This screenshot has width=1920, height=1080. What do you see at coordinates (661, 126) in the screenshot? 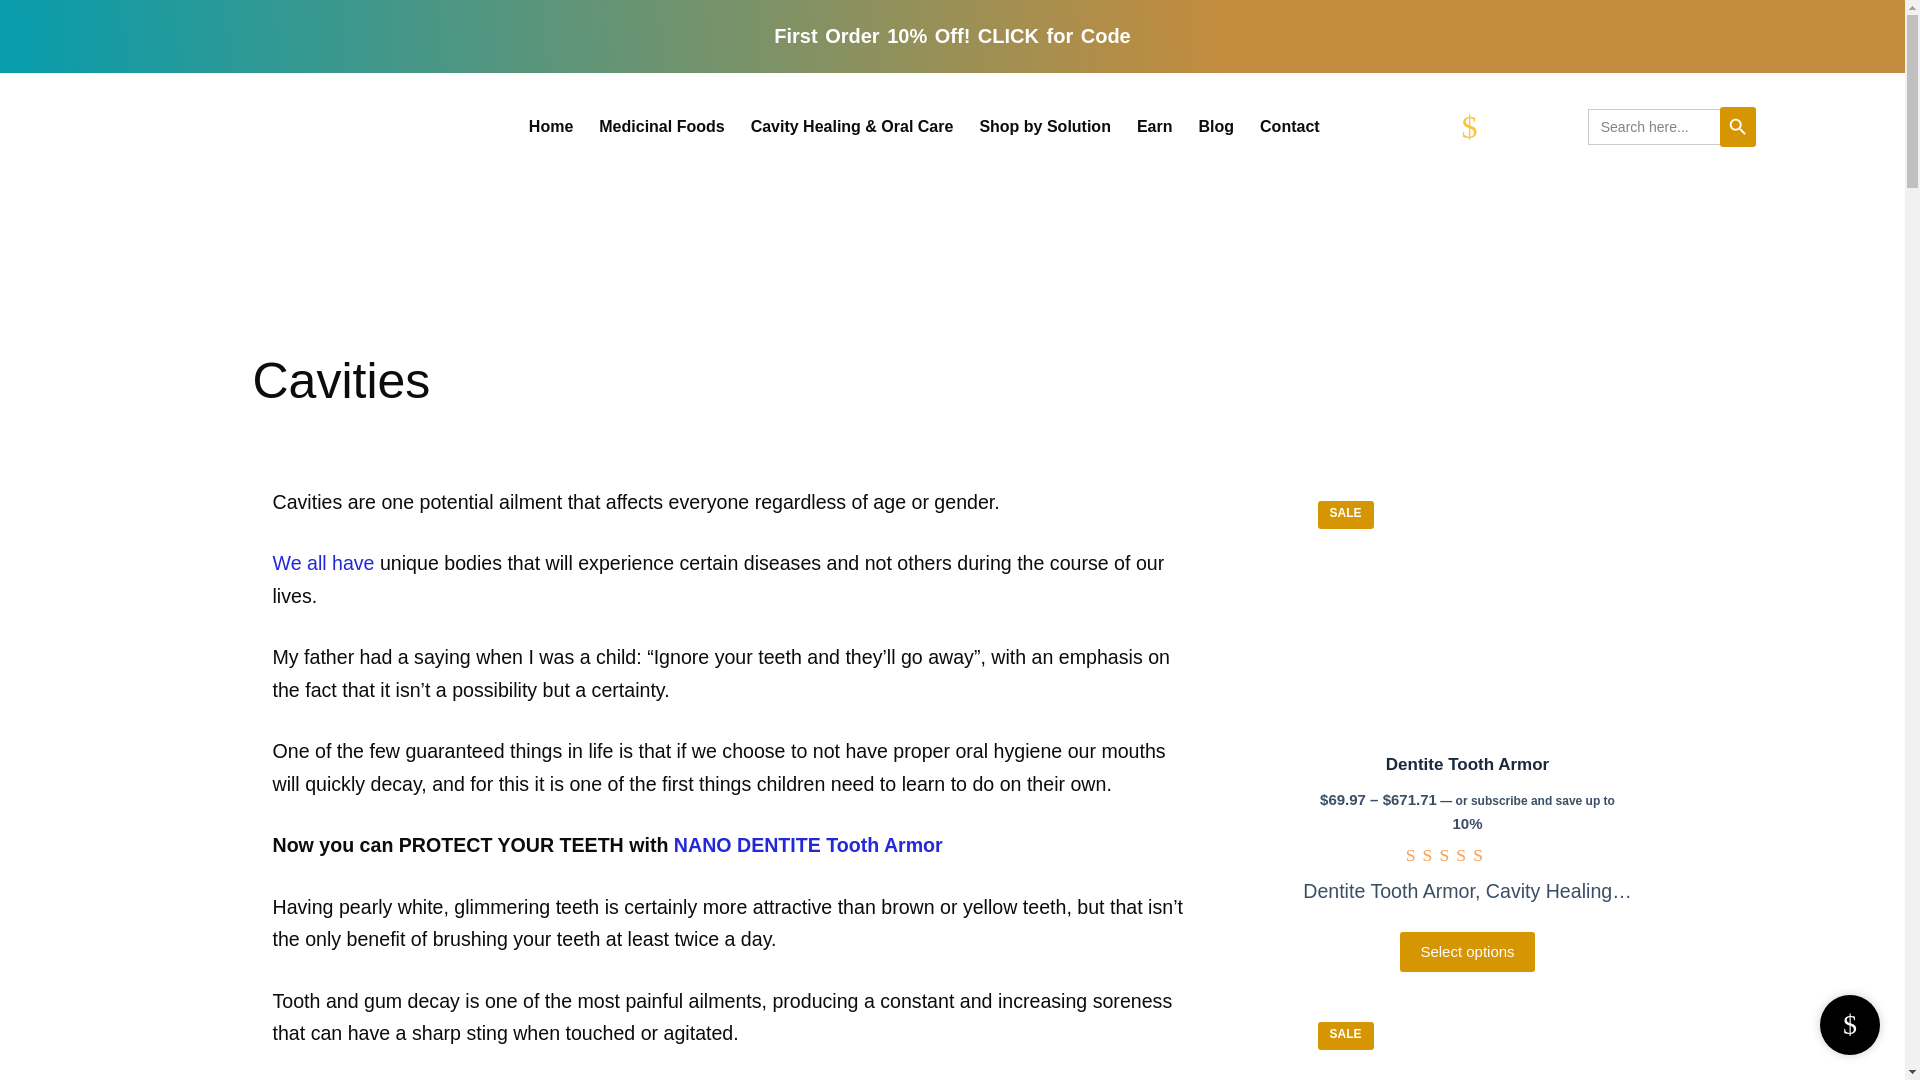
I see `Medicinal Foods` at bounding box center [661, 126].